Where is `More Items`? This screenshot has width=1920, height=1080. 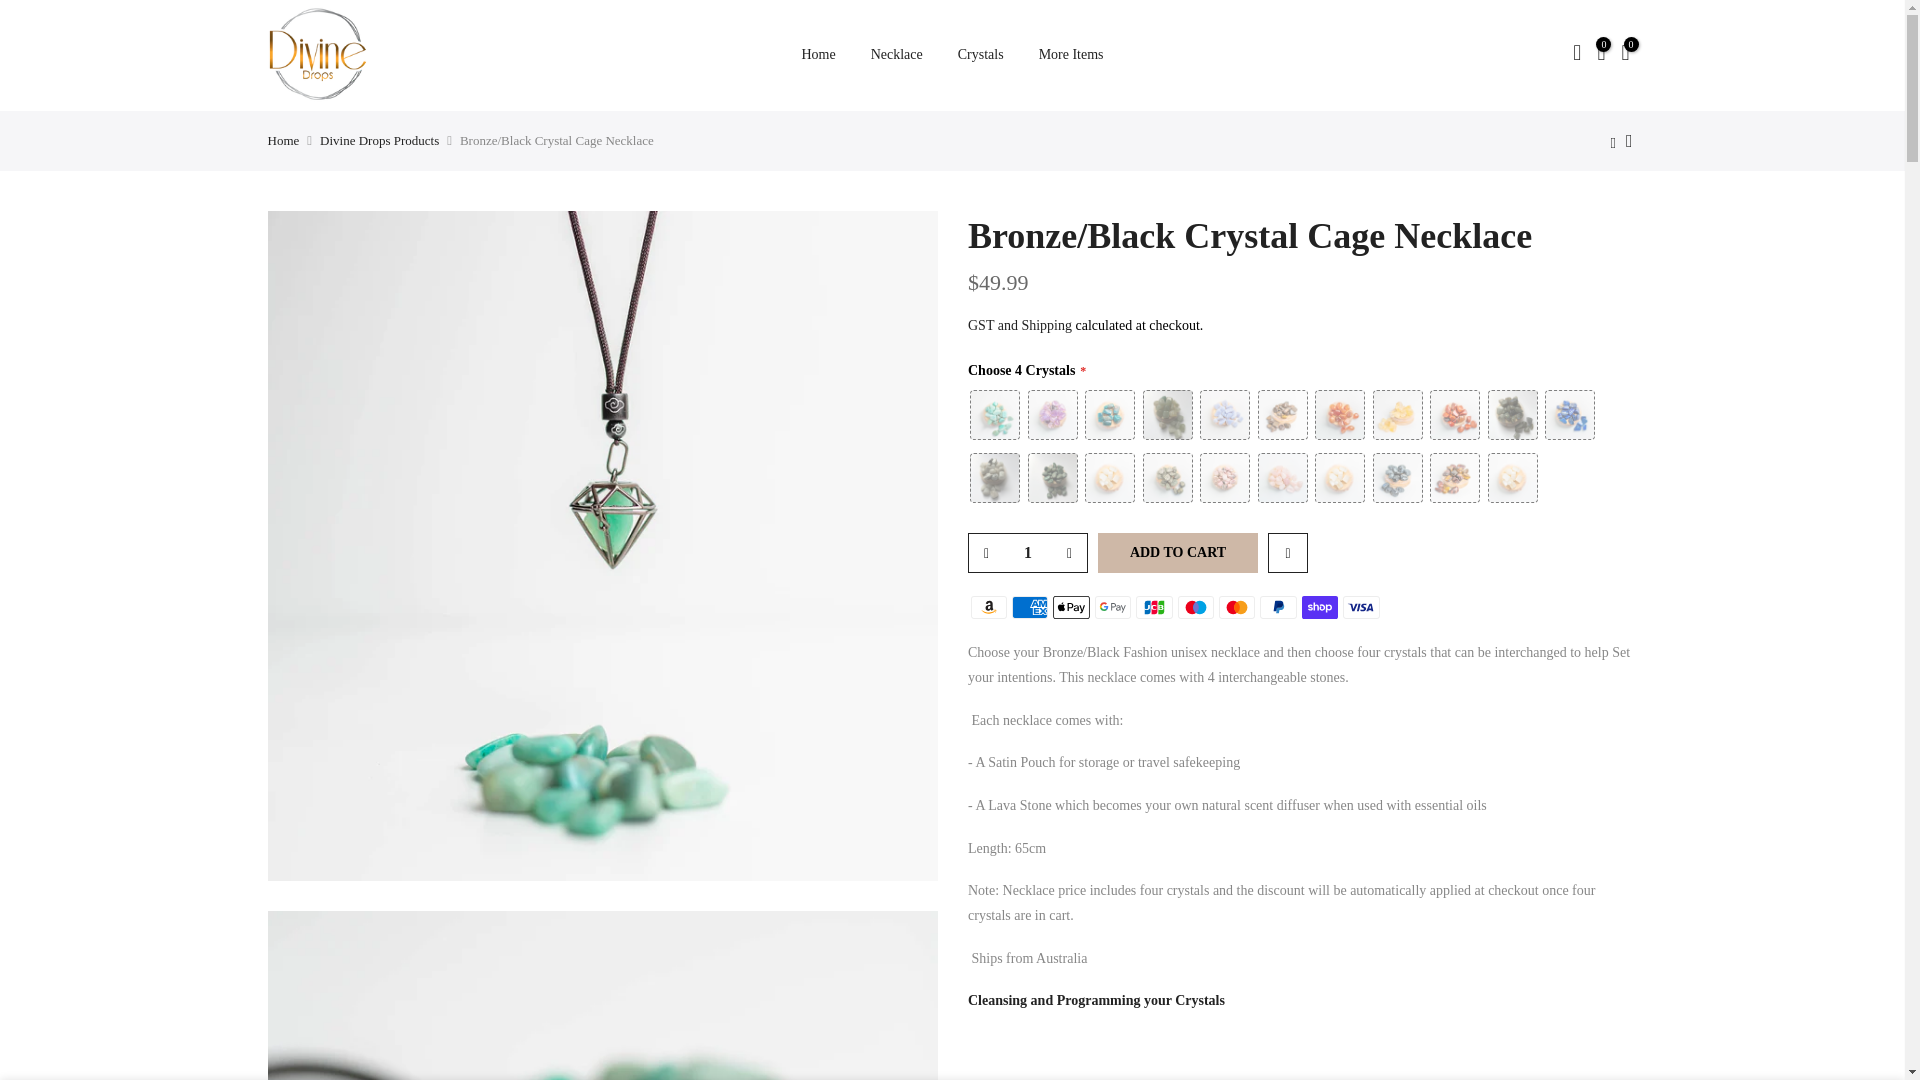
More Items is located at coordinates (1071, 54).